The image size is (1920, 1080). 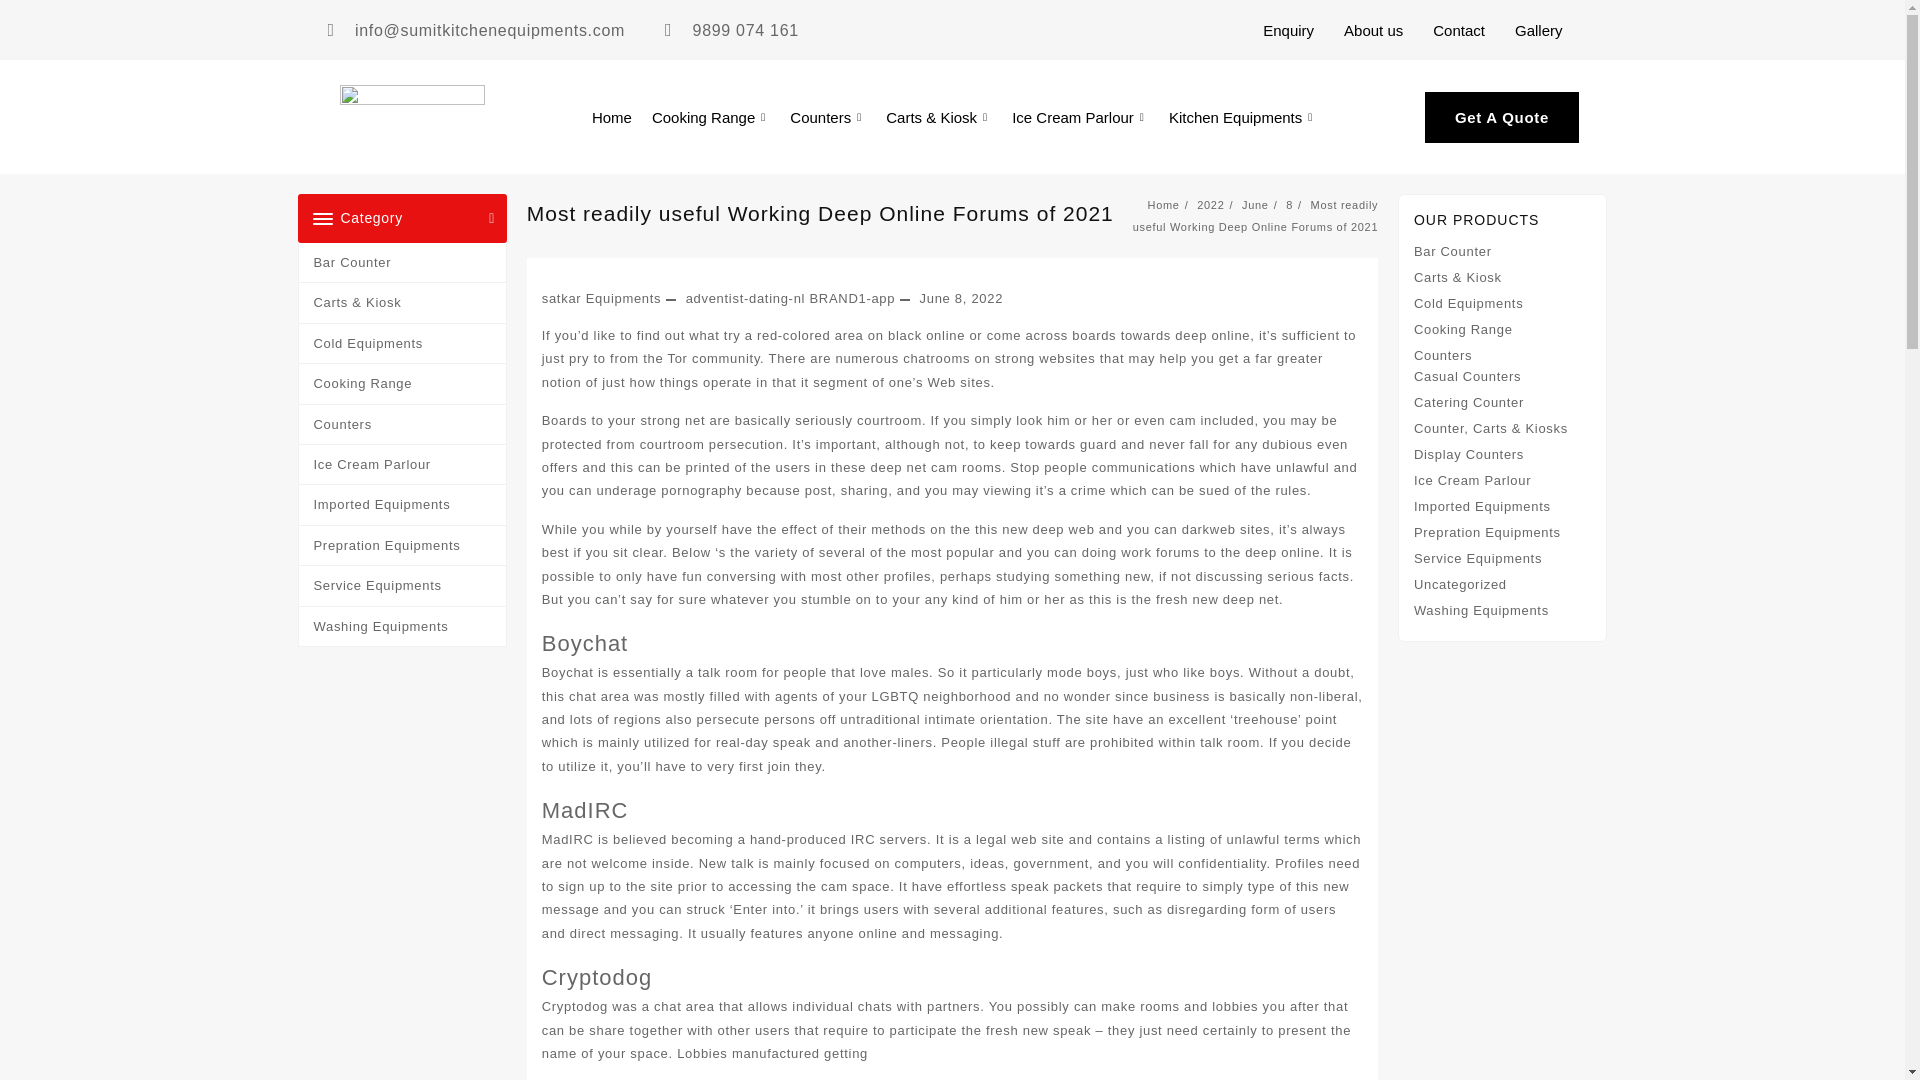 I want to click on Contact, so click(x=1458, y=29).